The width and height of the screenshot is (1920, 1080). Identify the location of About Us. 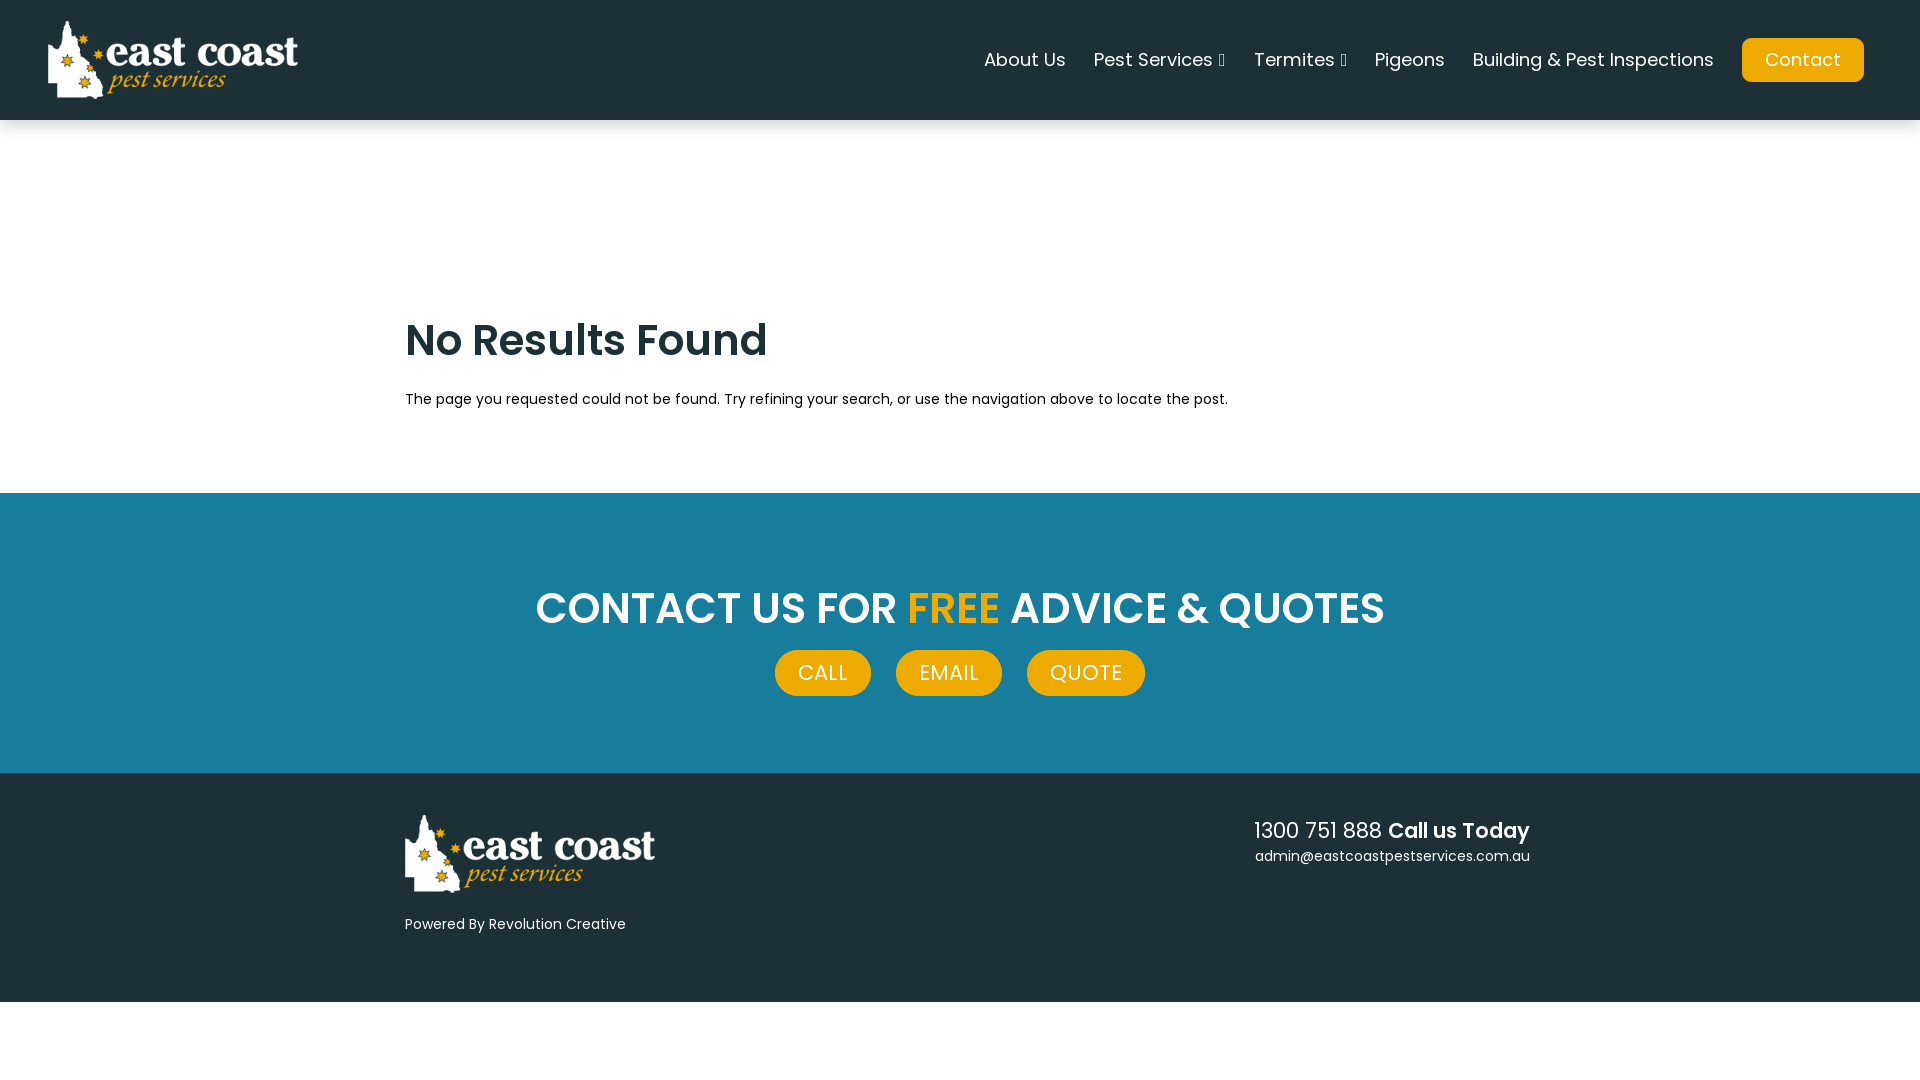
(1025, 59).